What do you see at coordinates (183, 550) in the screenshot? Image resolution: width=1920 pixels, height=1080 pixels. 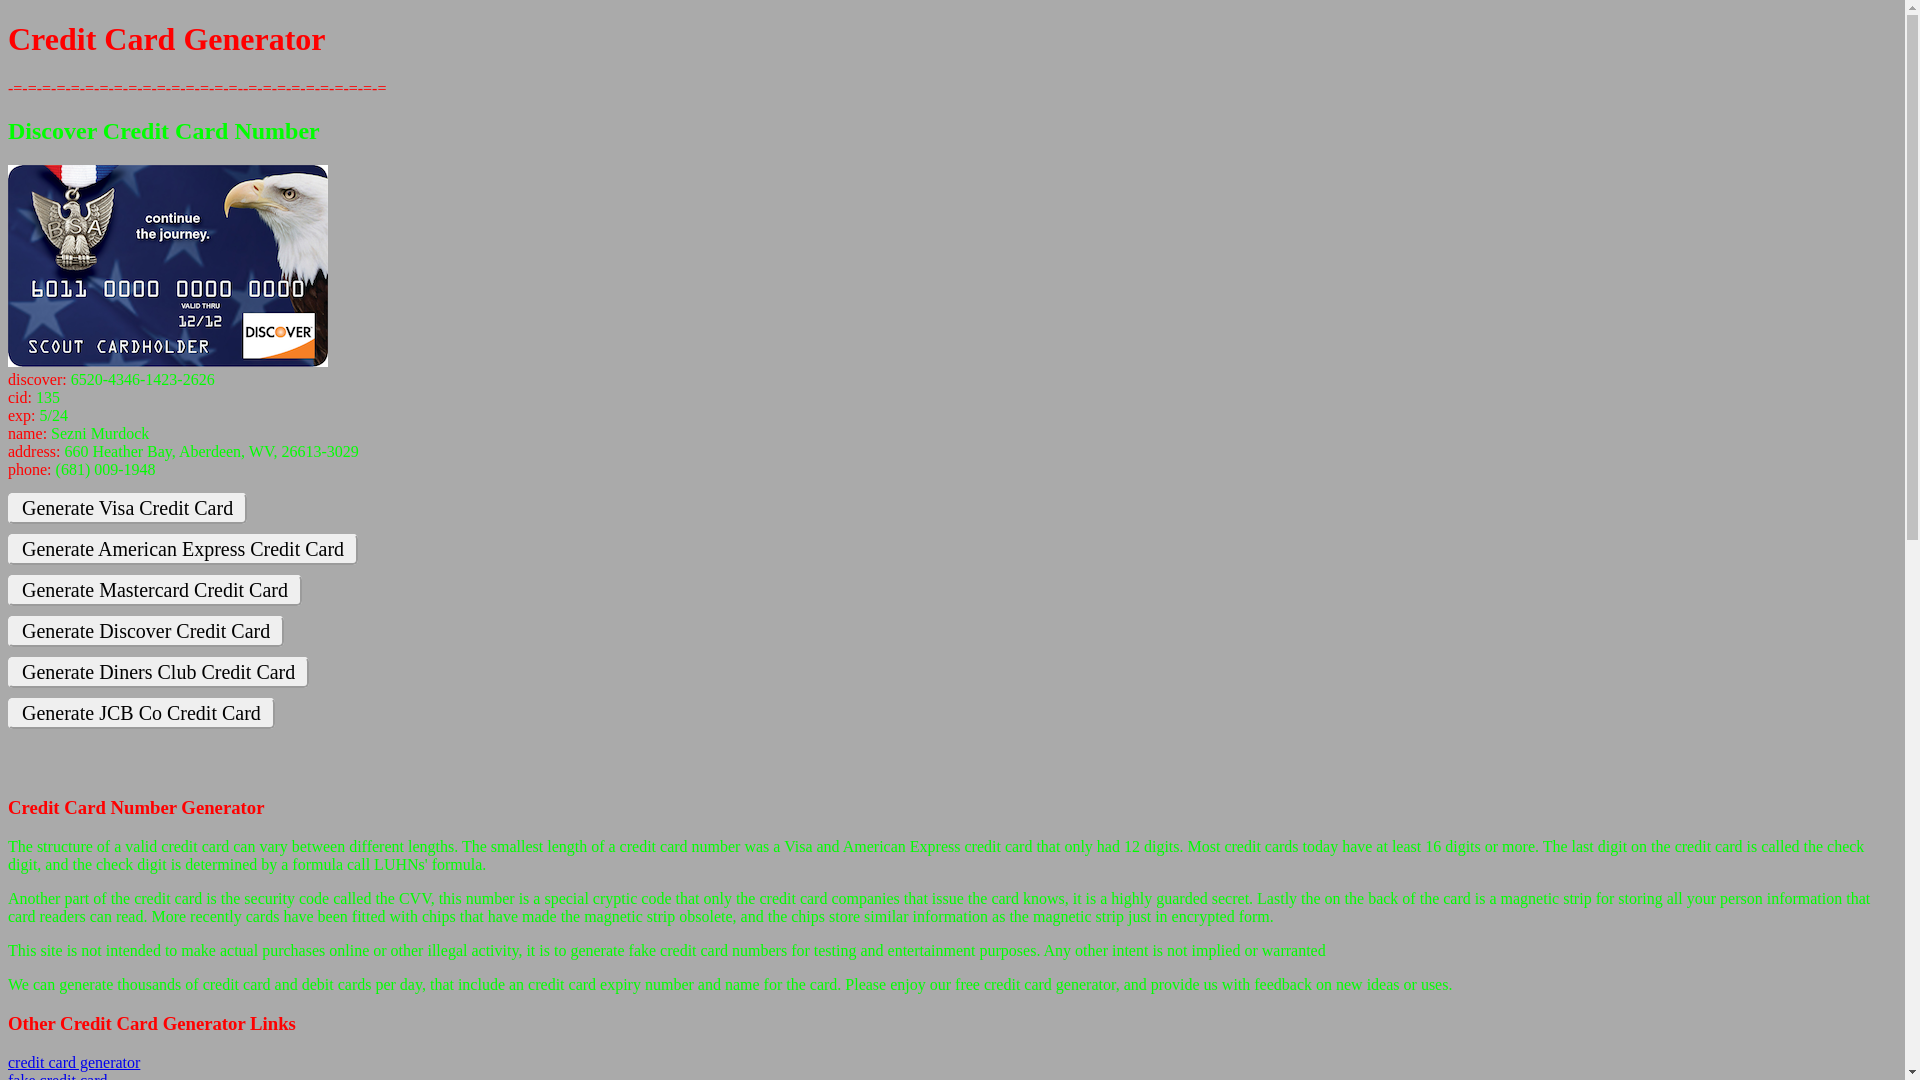 I see `Generate American Express Credit Card` at bounding box center [183, 550].